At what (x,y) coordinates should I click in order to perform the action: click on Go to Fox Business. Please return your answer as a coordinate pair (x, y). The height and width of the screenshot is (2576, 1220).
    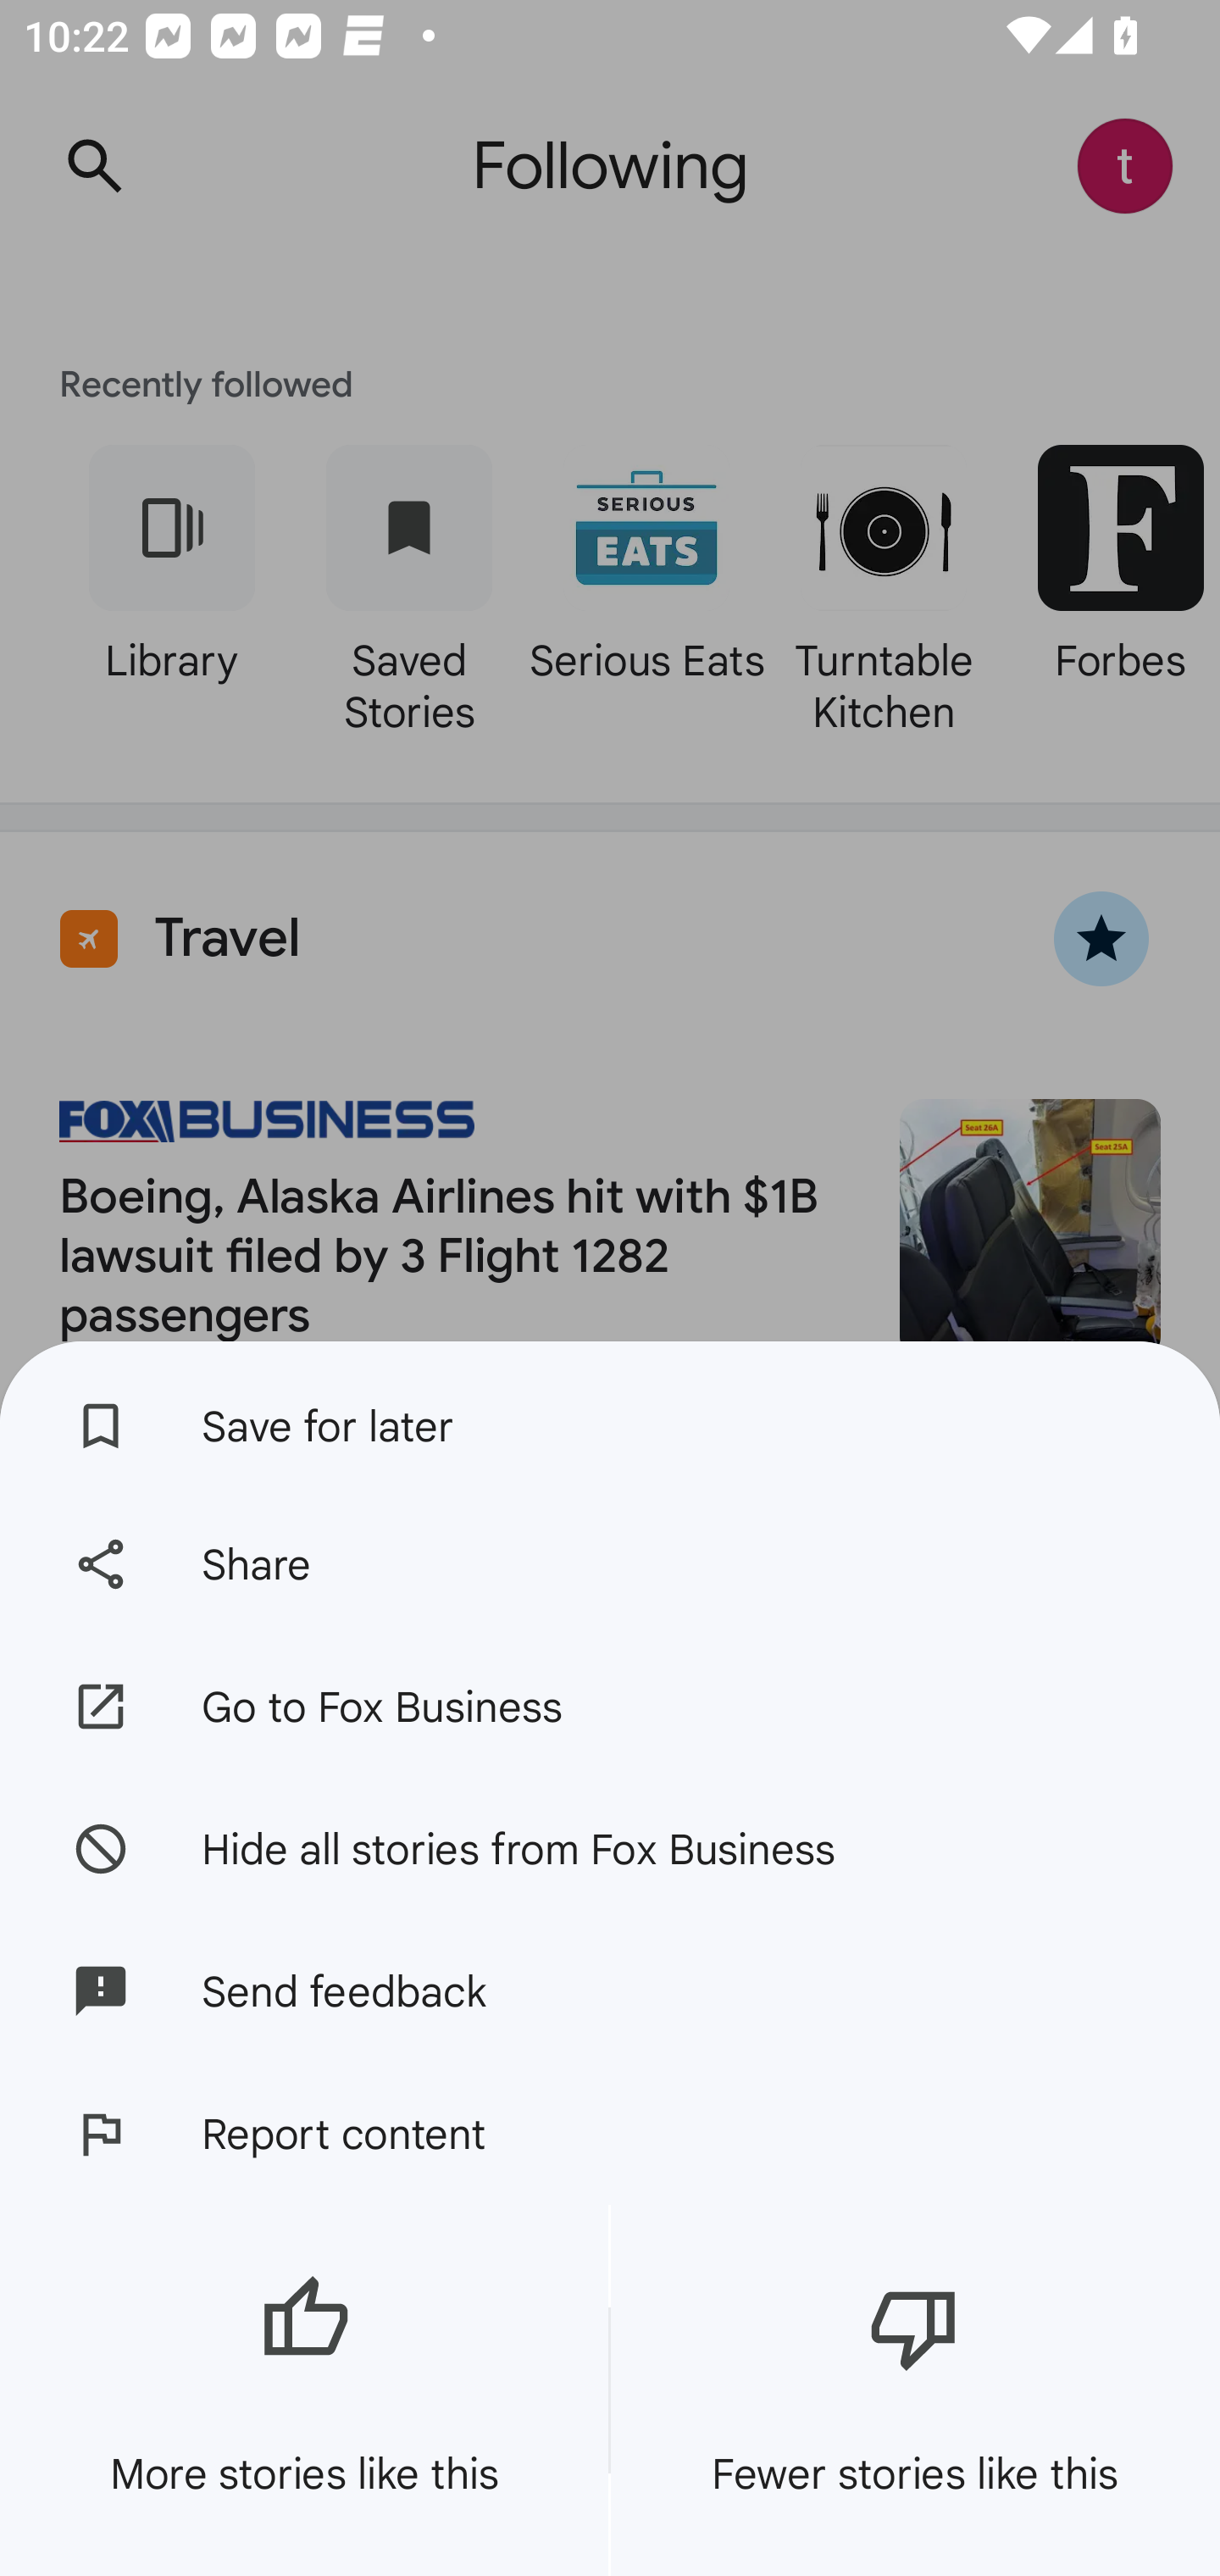
    Looking at the image, I should click on (610, 1707).